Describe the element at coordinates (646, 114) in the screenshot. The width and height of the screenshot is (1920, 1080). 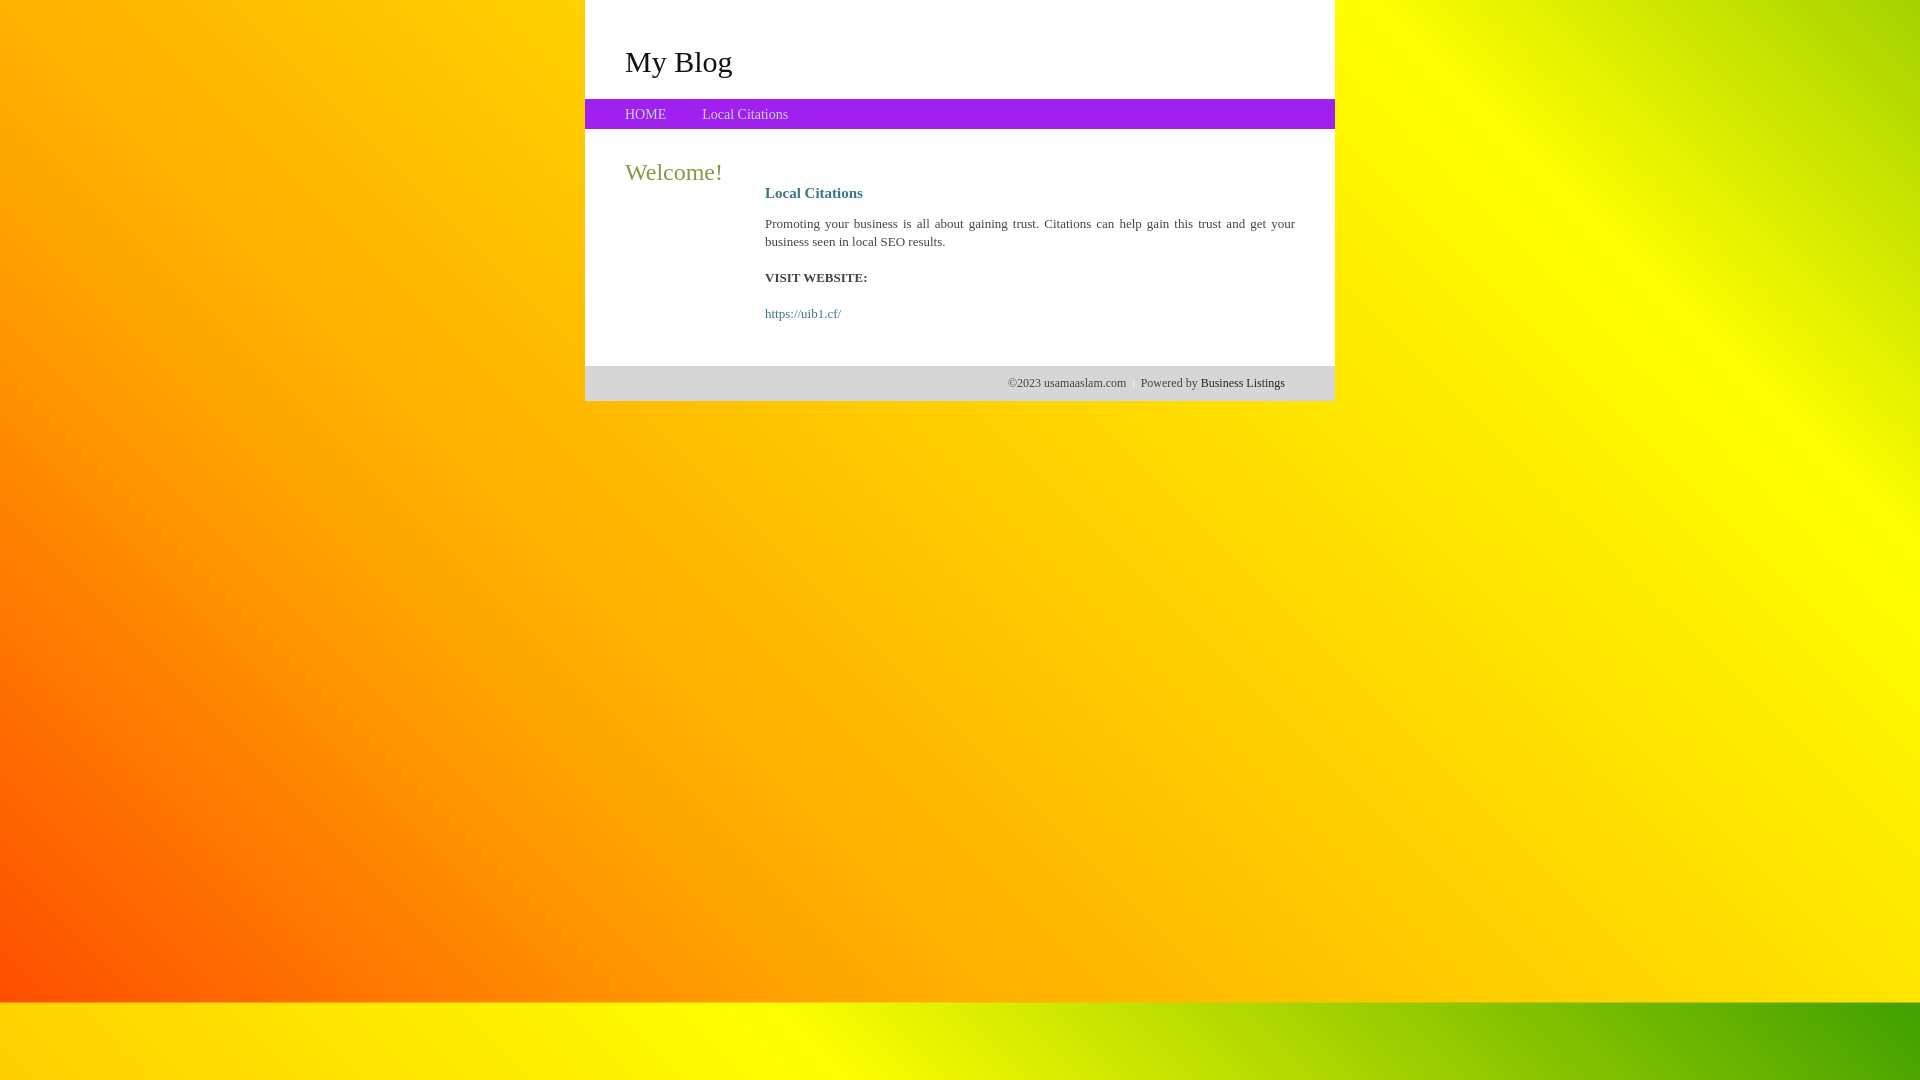
I see `HOME` at that location.